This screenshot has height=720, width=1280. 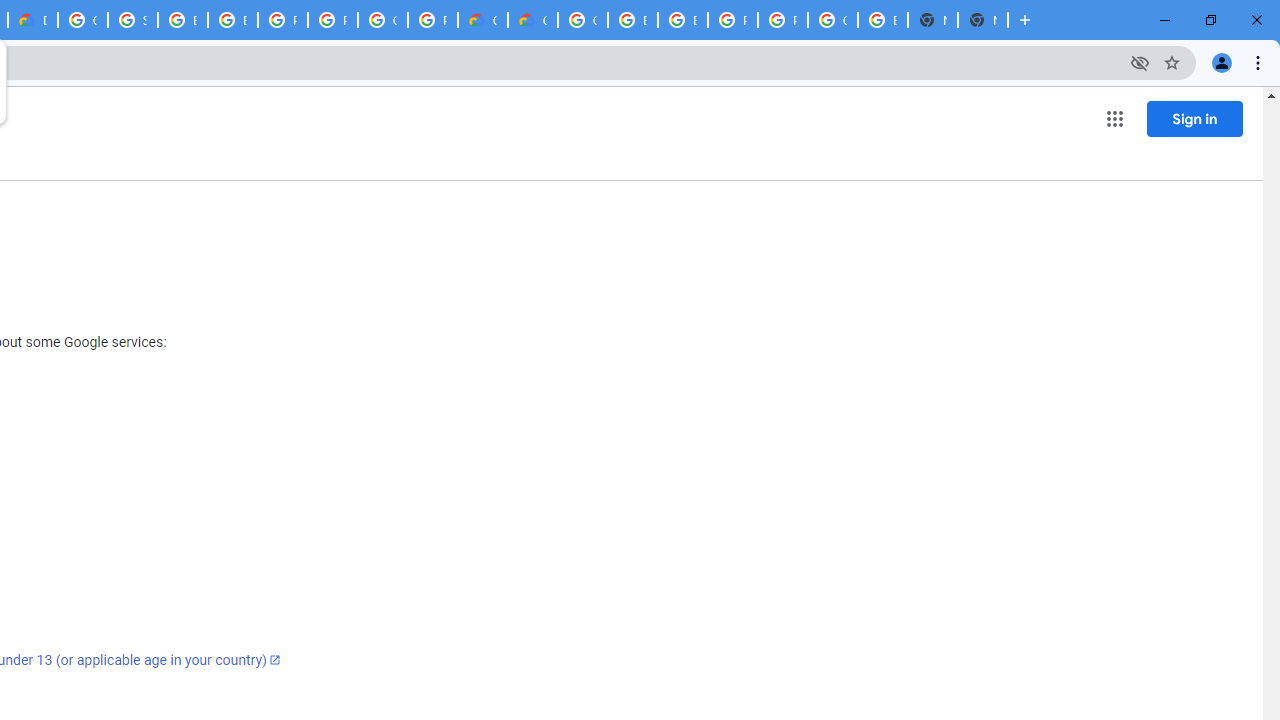 I want to click on Browse Chrome as a guest - Computer - Google Chrome Help, so click(x=682, y=20).